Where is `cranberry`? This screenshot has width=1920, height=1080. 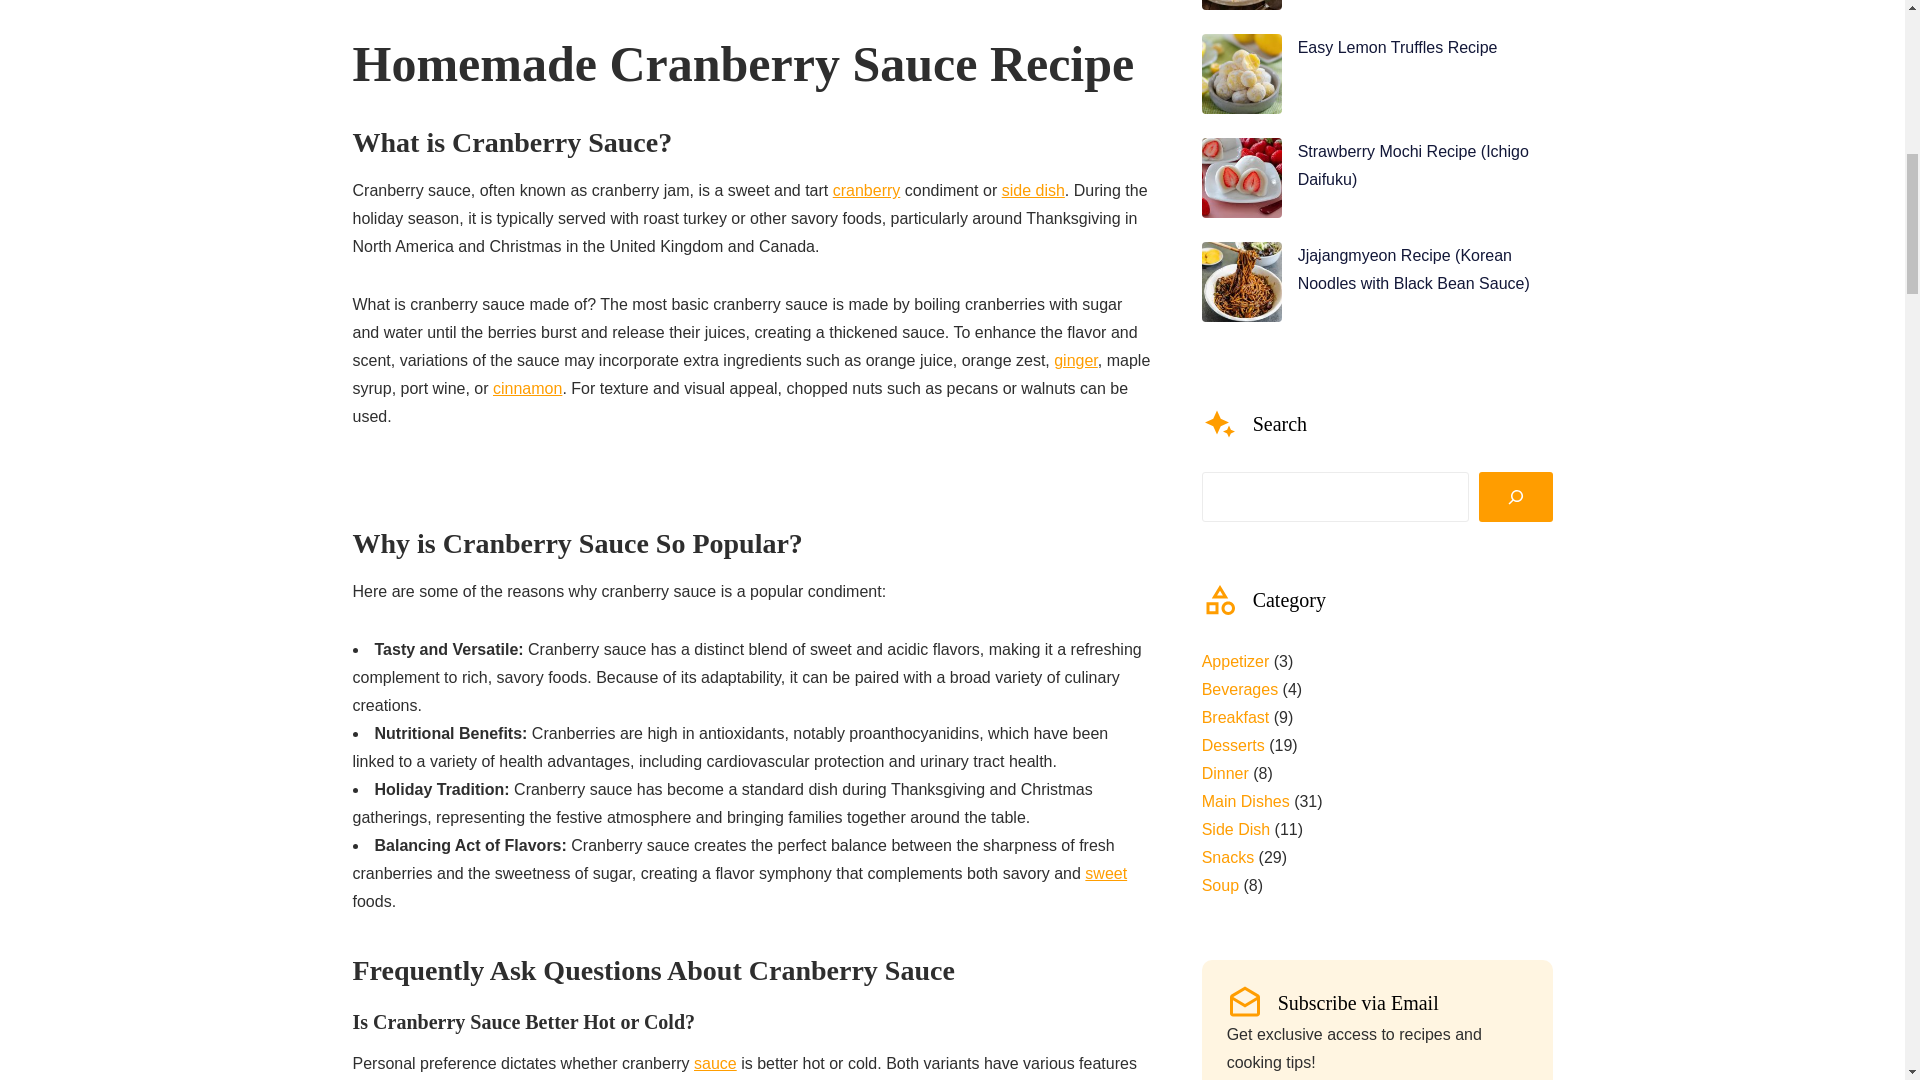
cranberry is located at coordinates (866, 190).